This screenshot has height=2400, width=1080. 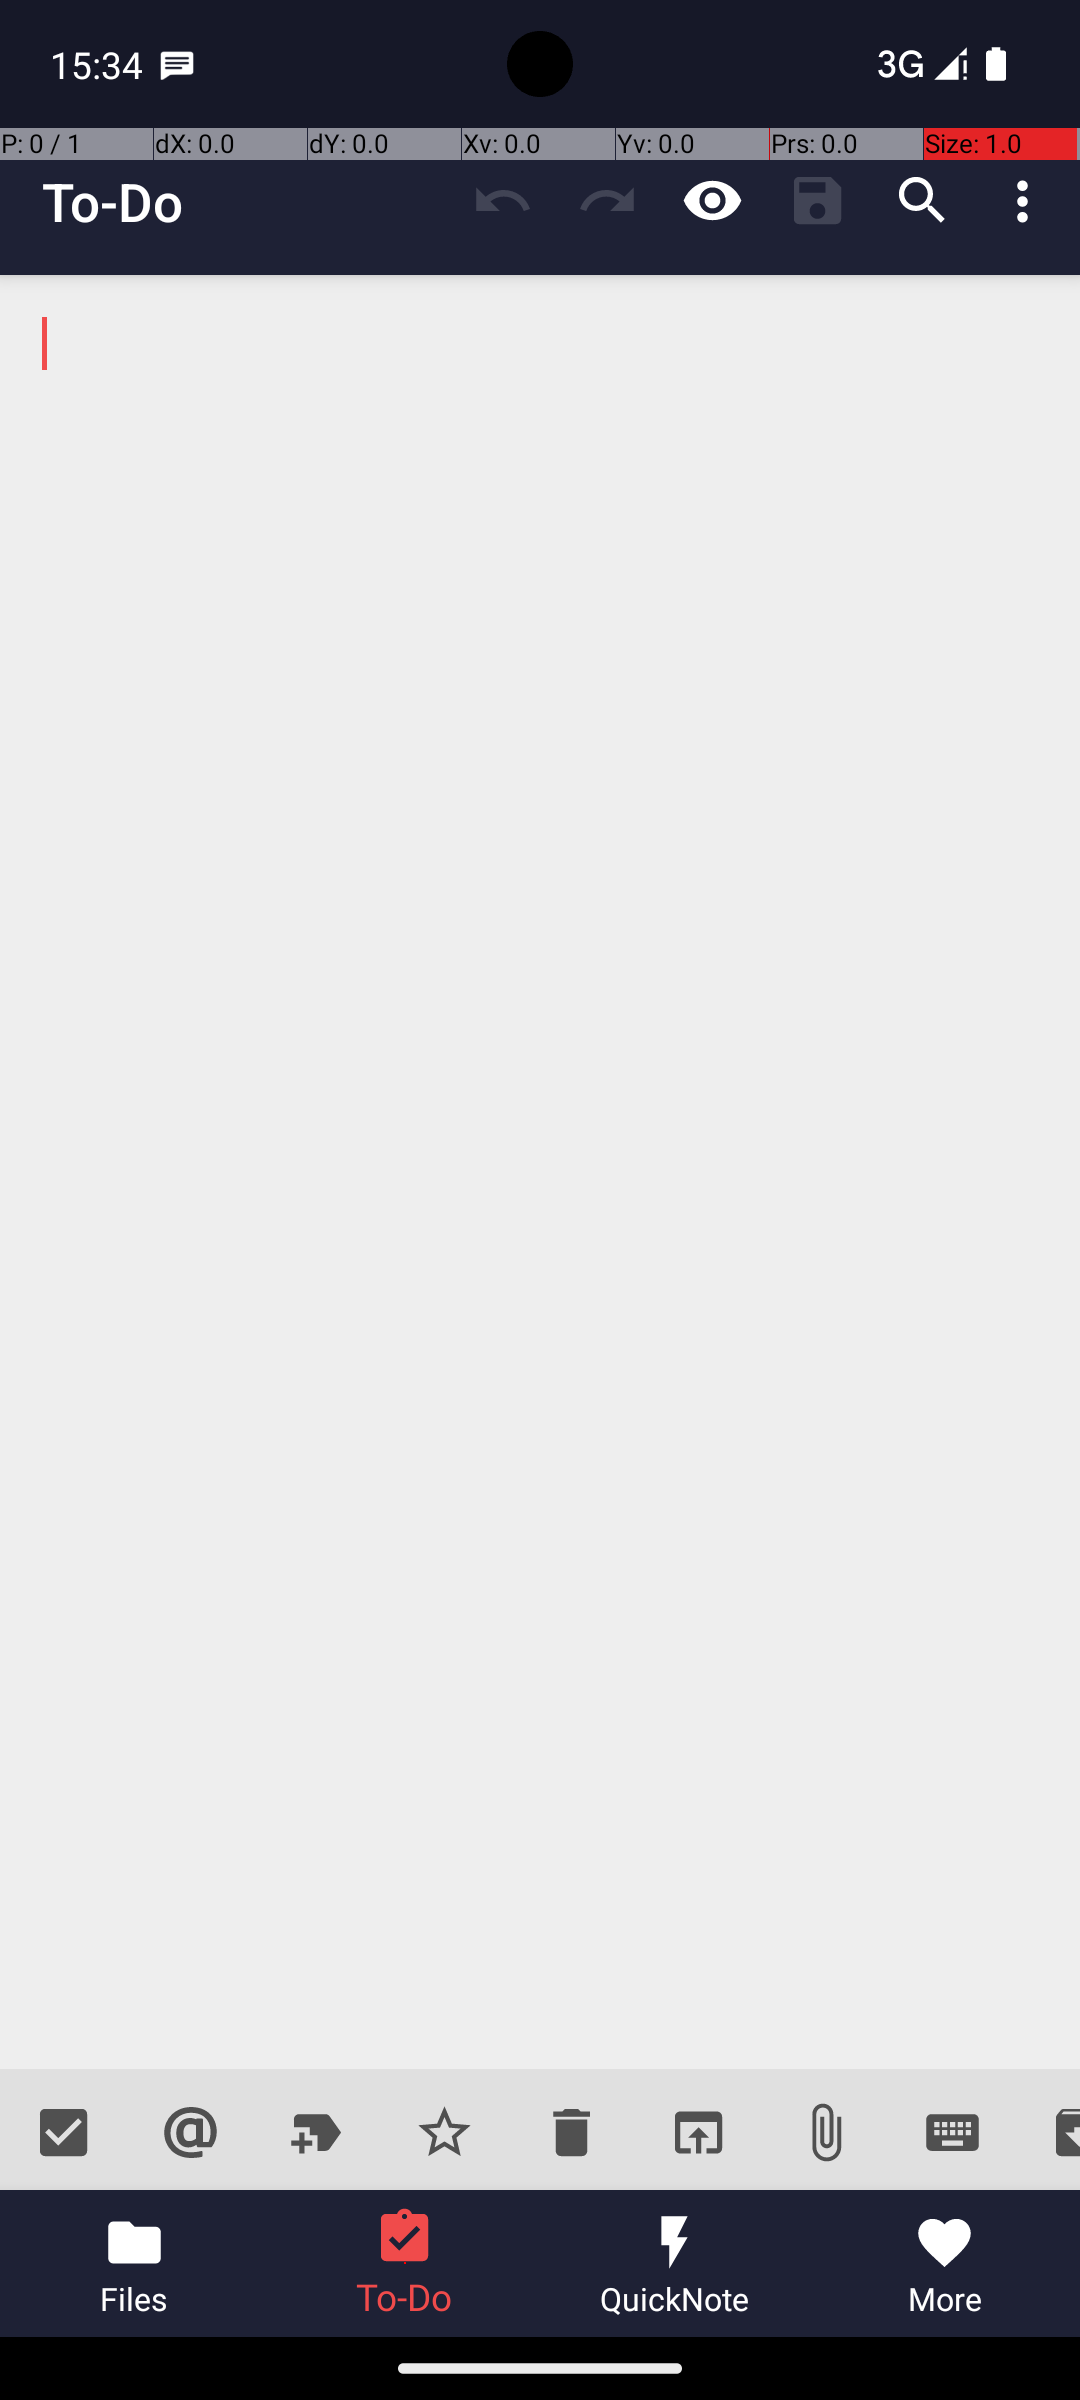 What do you see at coordinates (444, 2132) in the screenshot?
I see `Priority` at bounding box center [444, 2132].